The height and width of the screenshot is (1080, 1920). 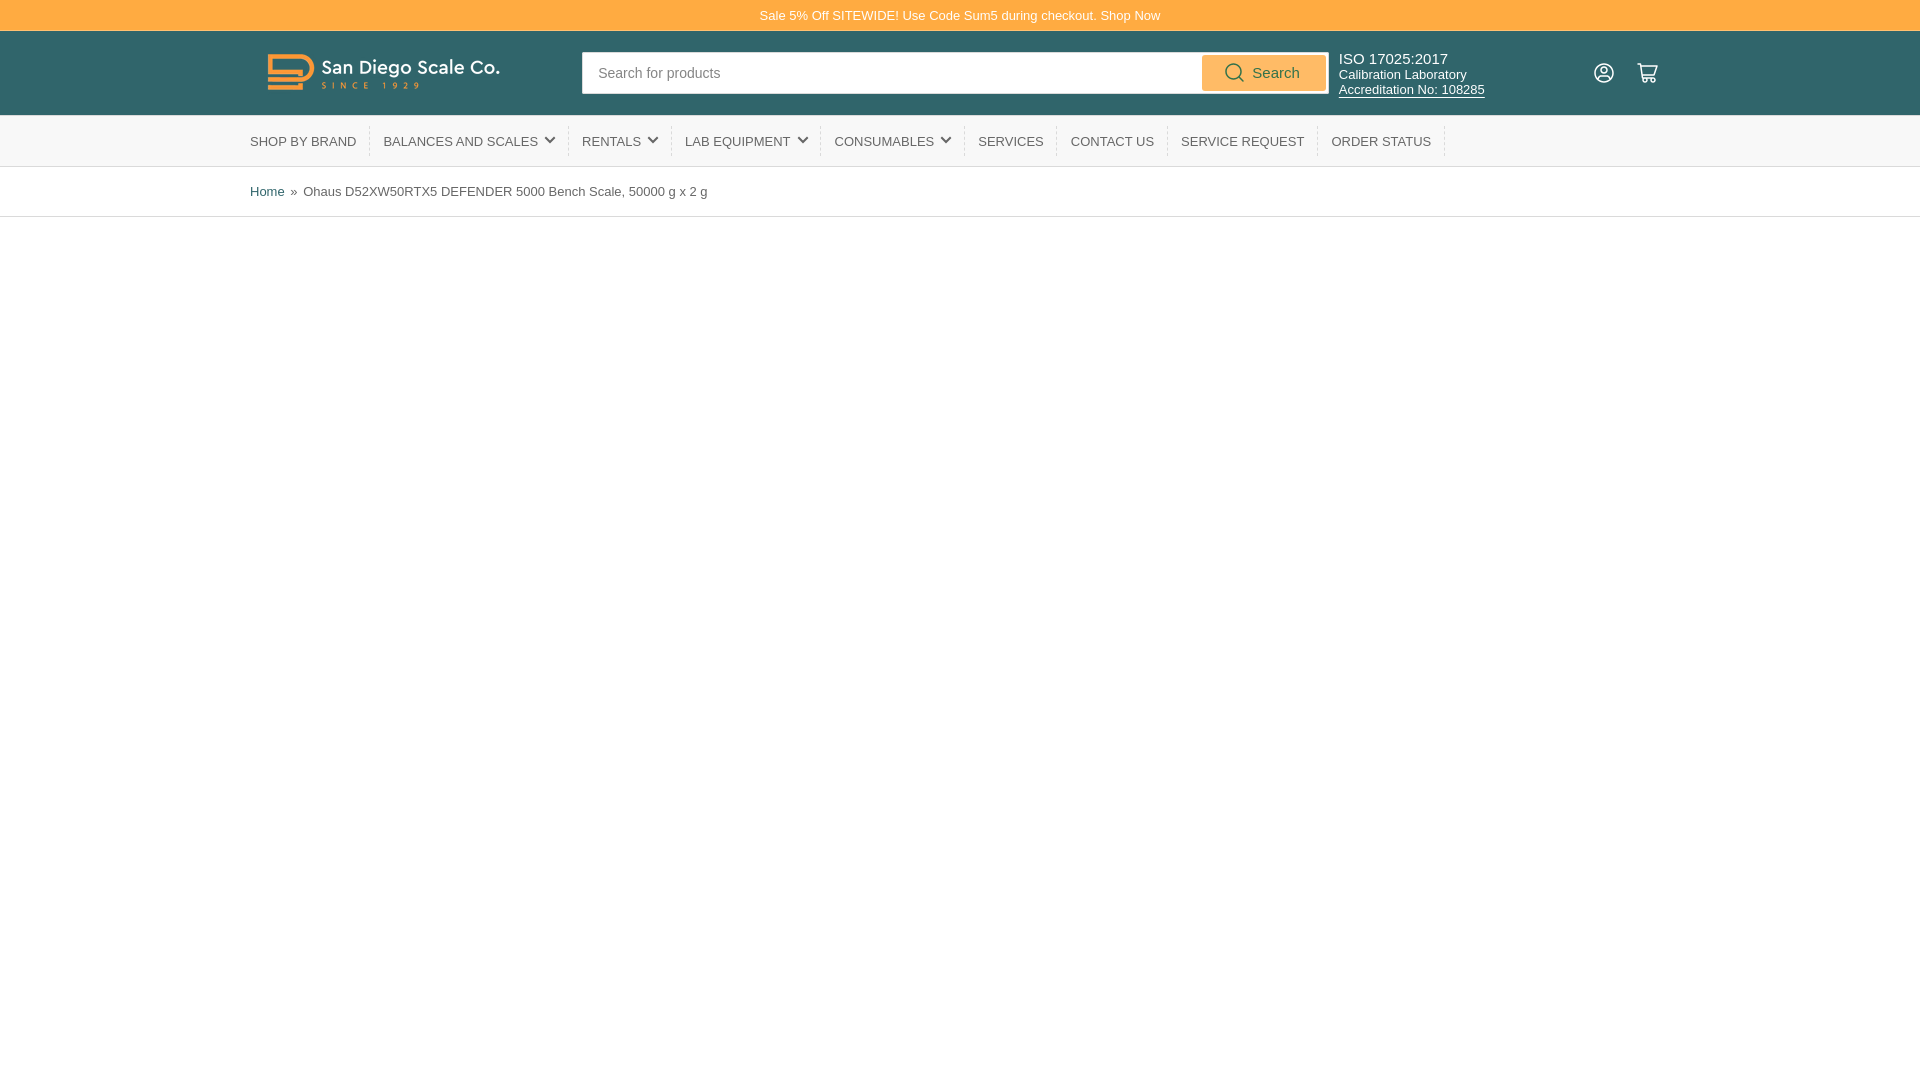 I want to click on Log in, so click(x=1604, y=72).